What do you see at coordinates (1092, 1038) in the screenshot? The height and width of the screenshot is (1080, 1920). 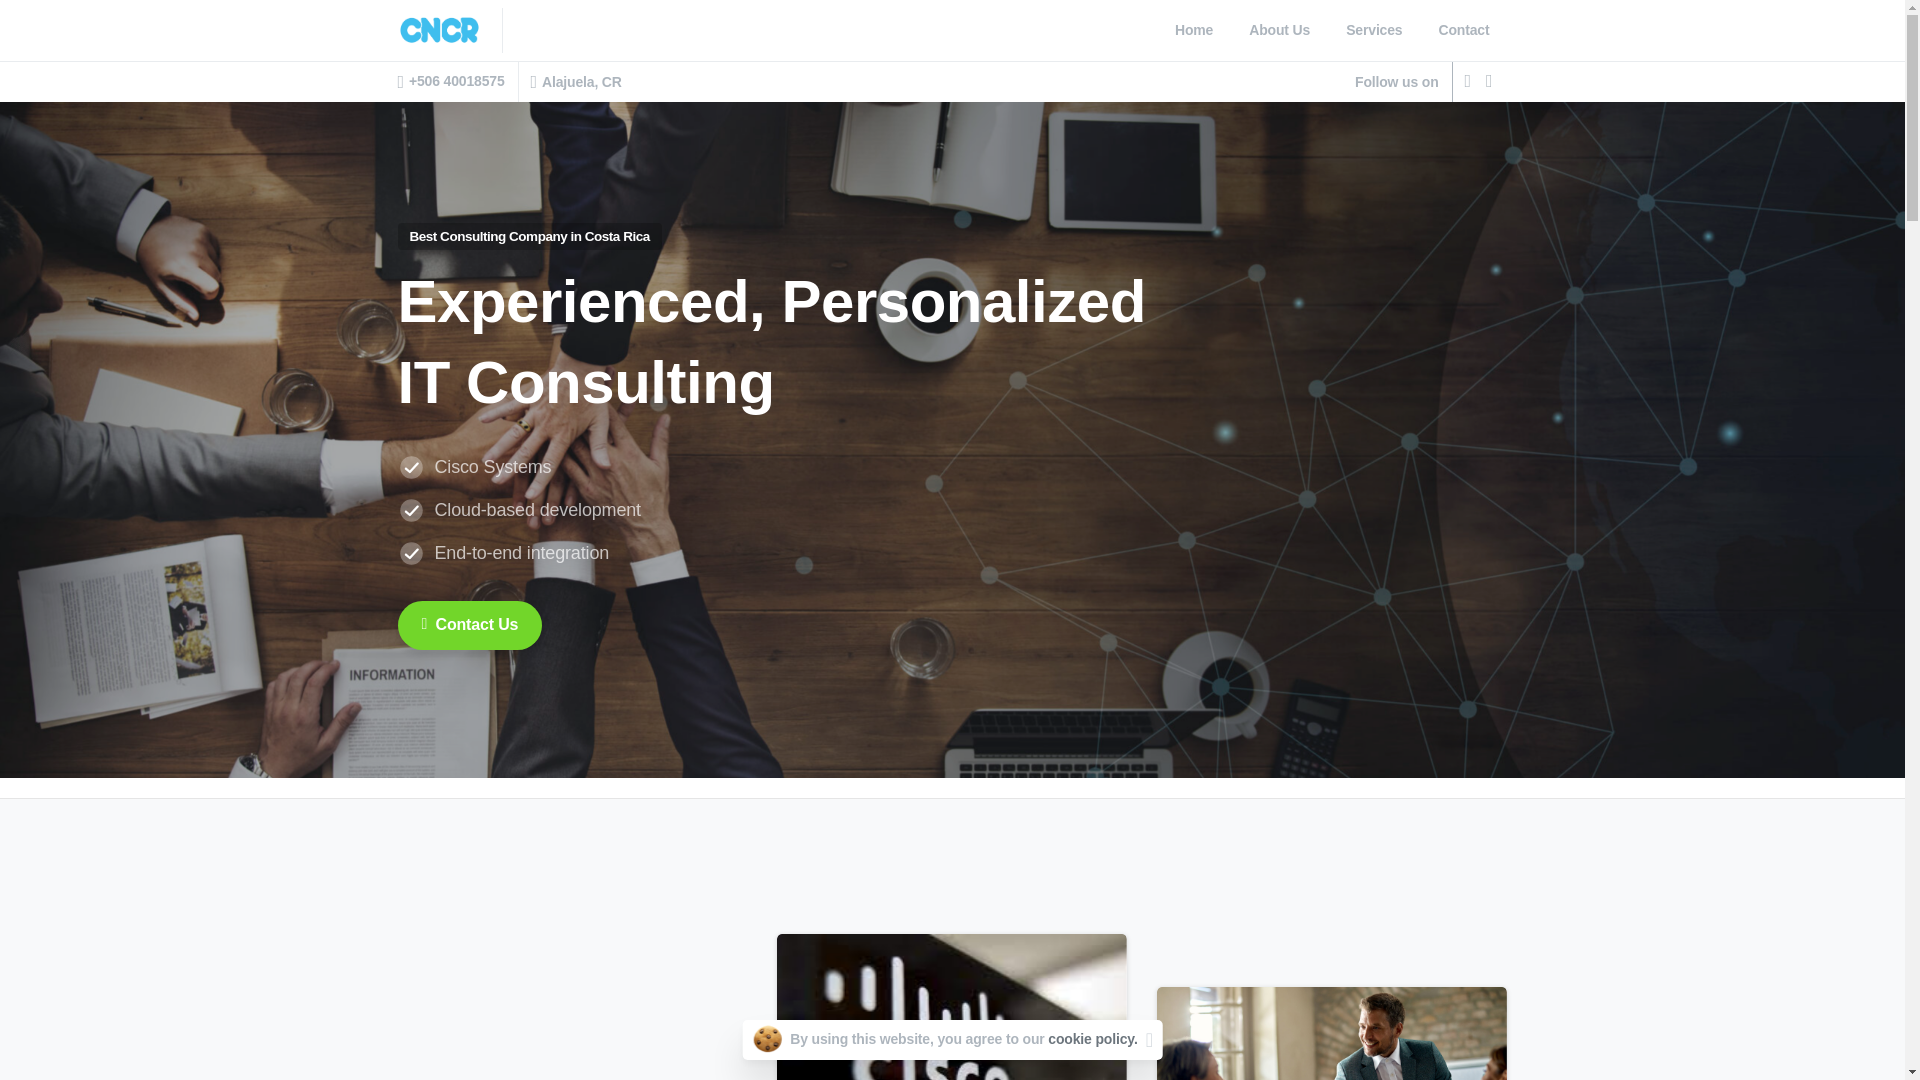 I see `Contact` at bounding box center [1092, 1038].